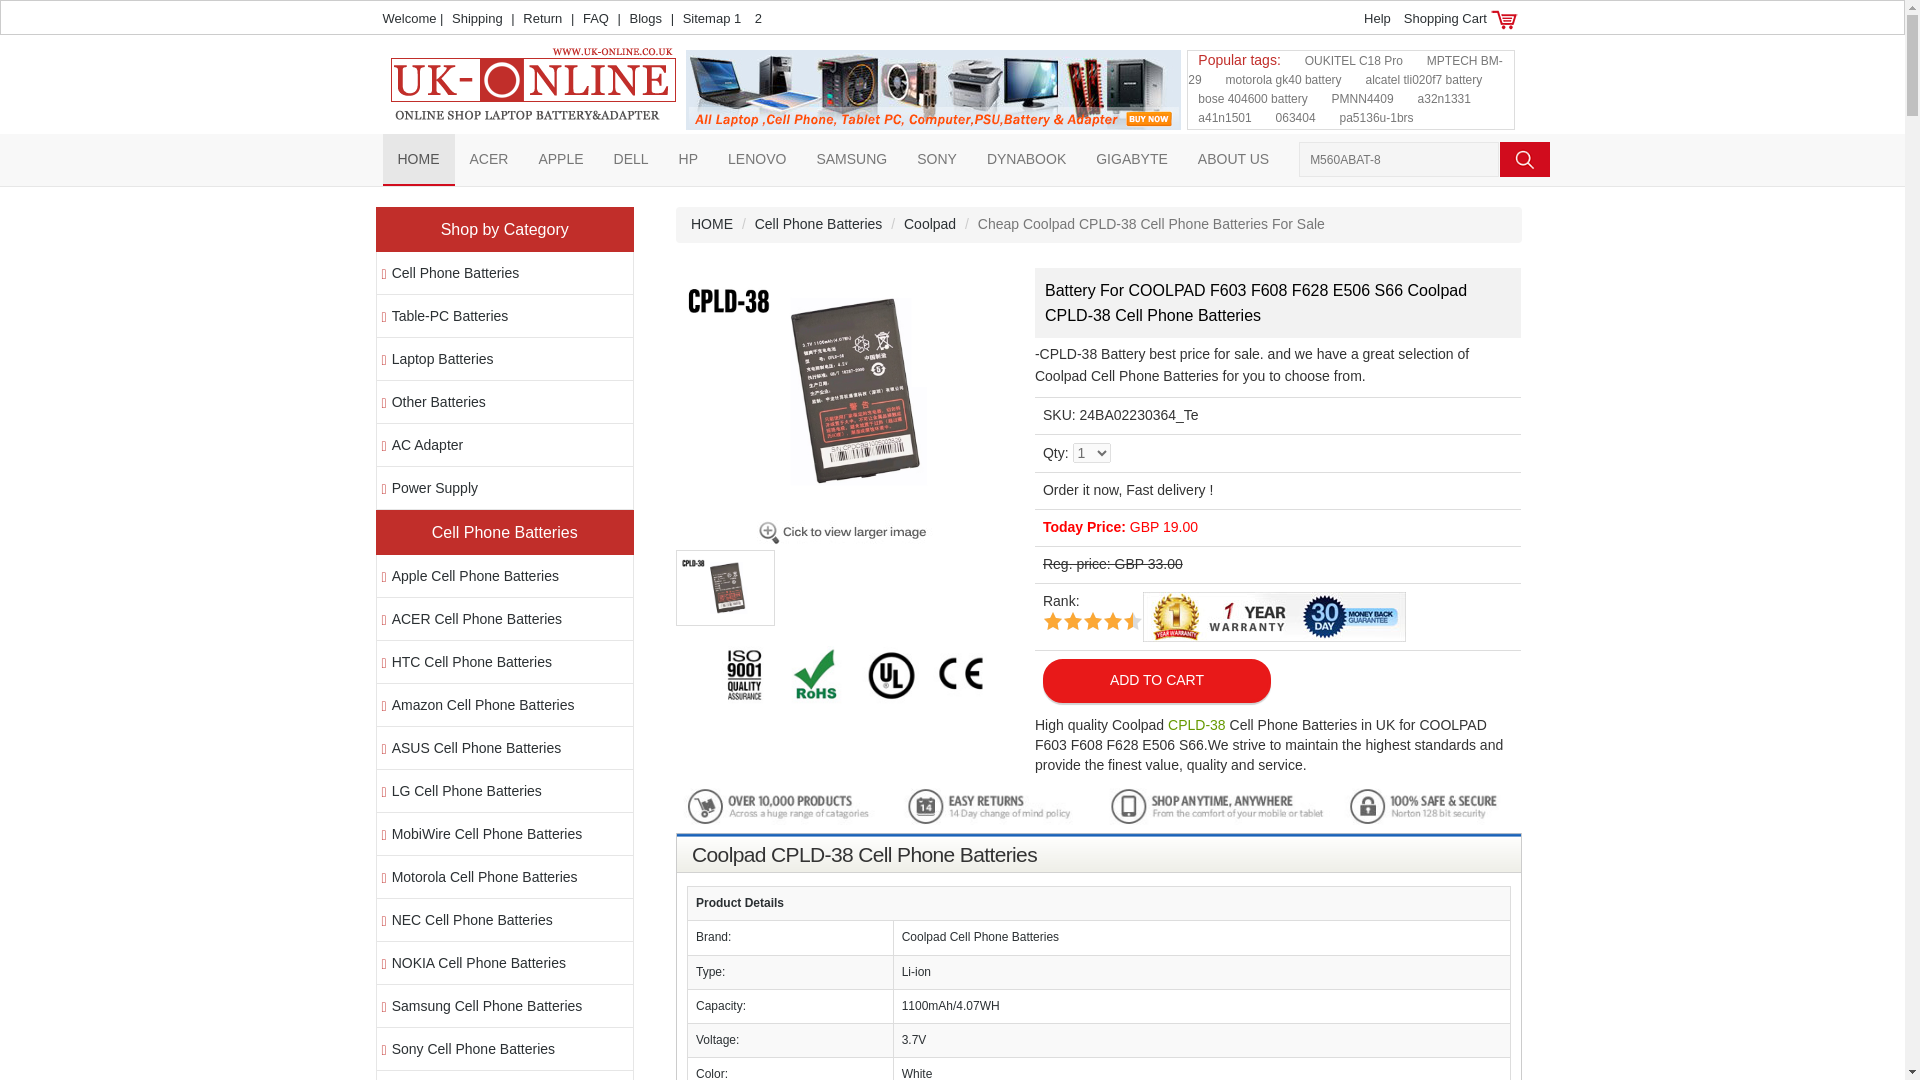 This screenshot has height=1080, width=1920. Describe the element at coordinates (488, 158) in the screenshot. I see `ACER` at that location.